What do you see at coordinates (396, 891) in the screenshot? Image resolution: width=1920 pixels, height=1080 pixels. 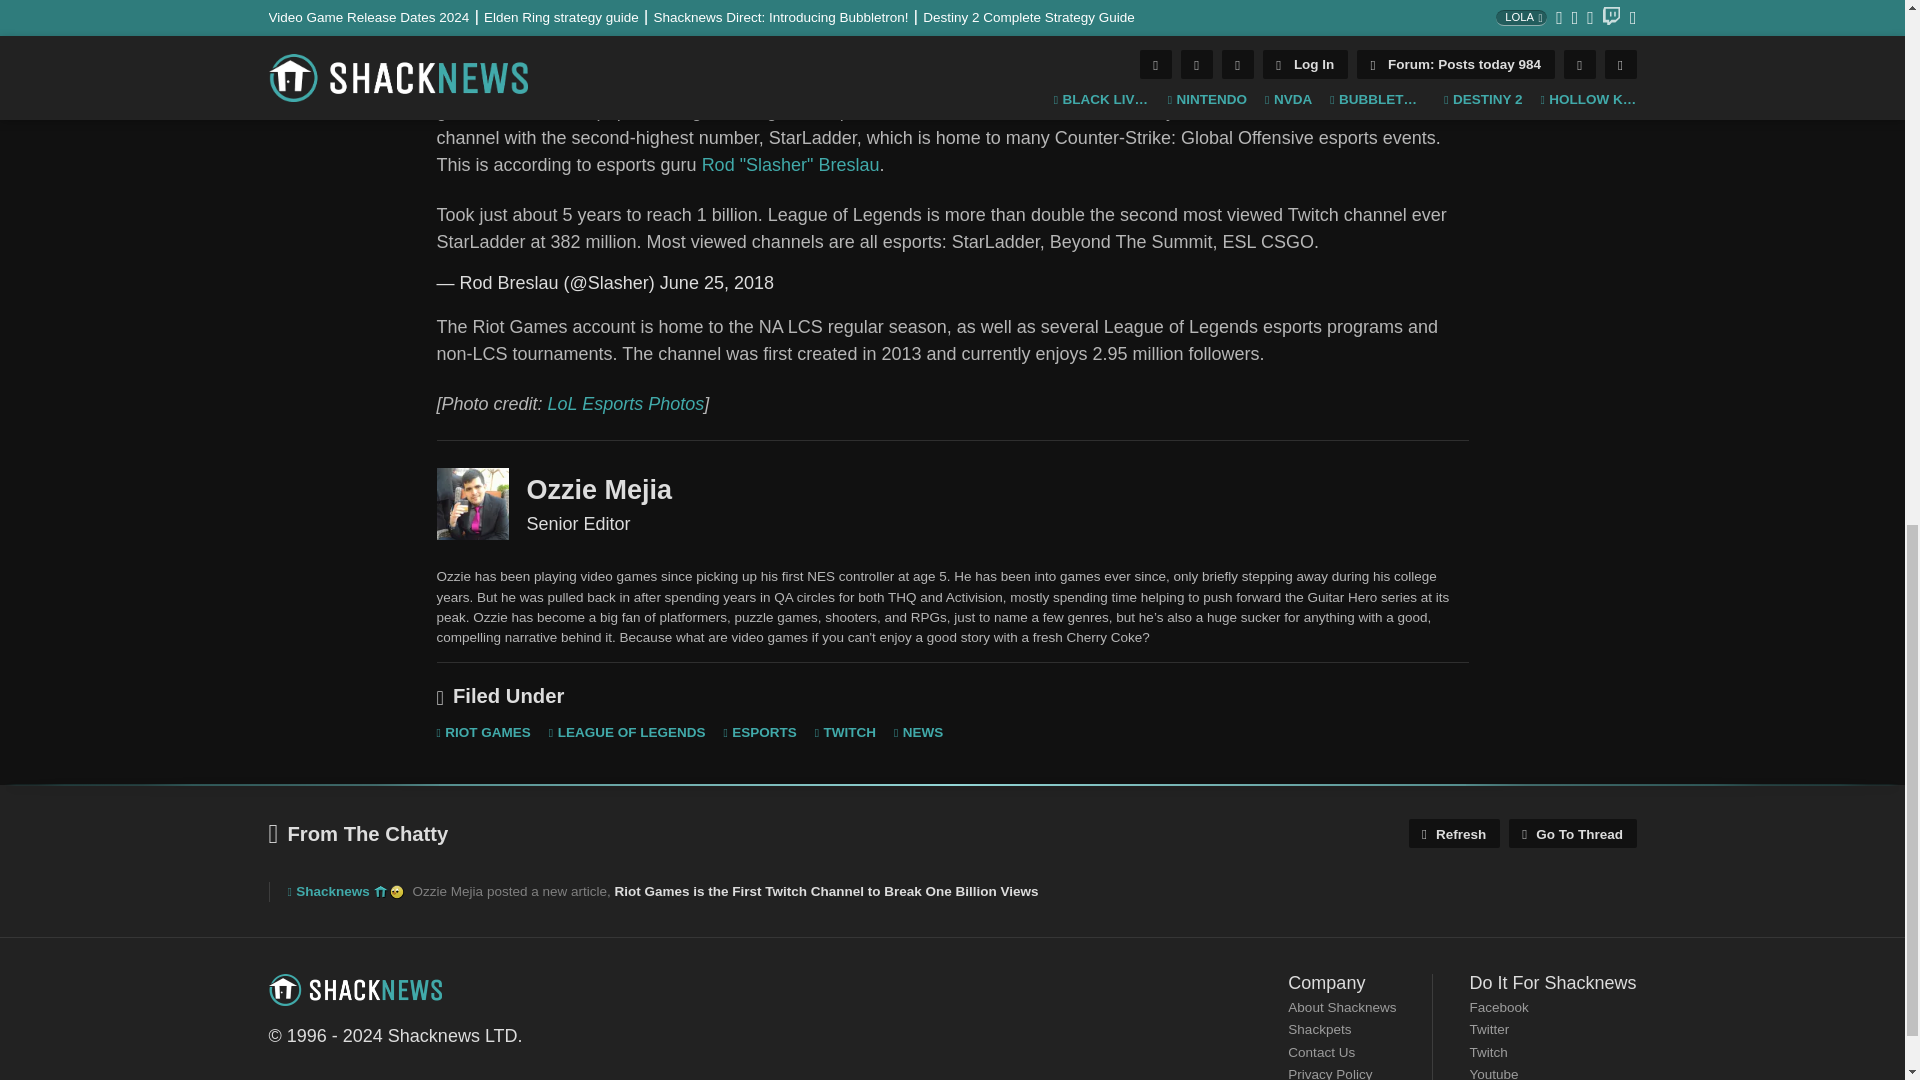 I see `legacy 20 years` at bounding box center [396, 891].